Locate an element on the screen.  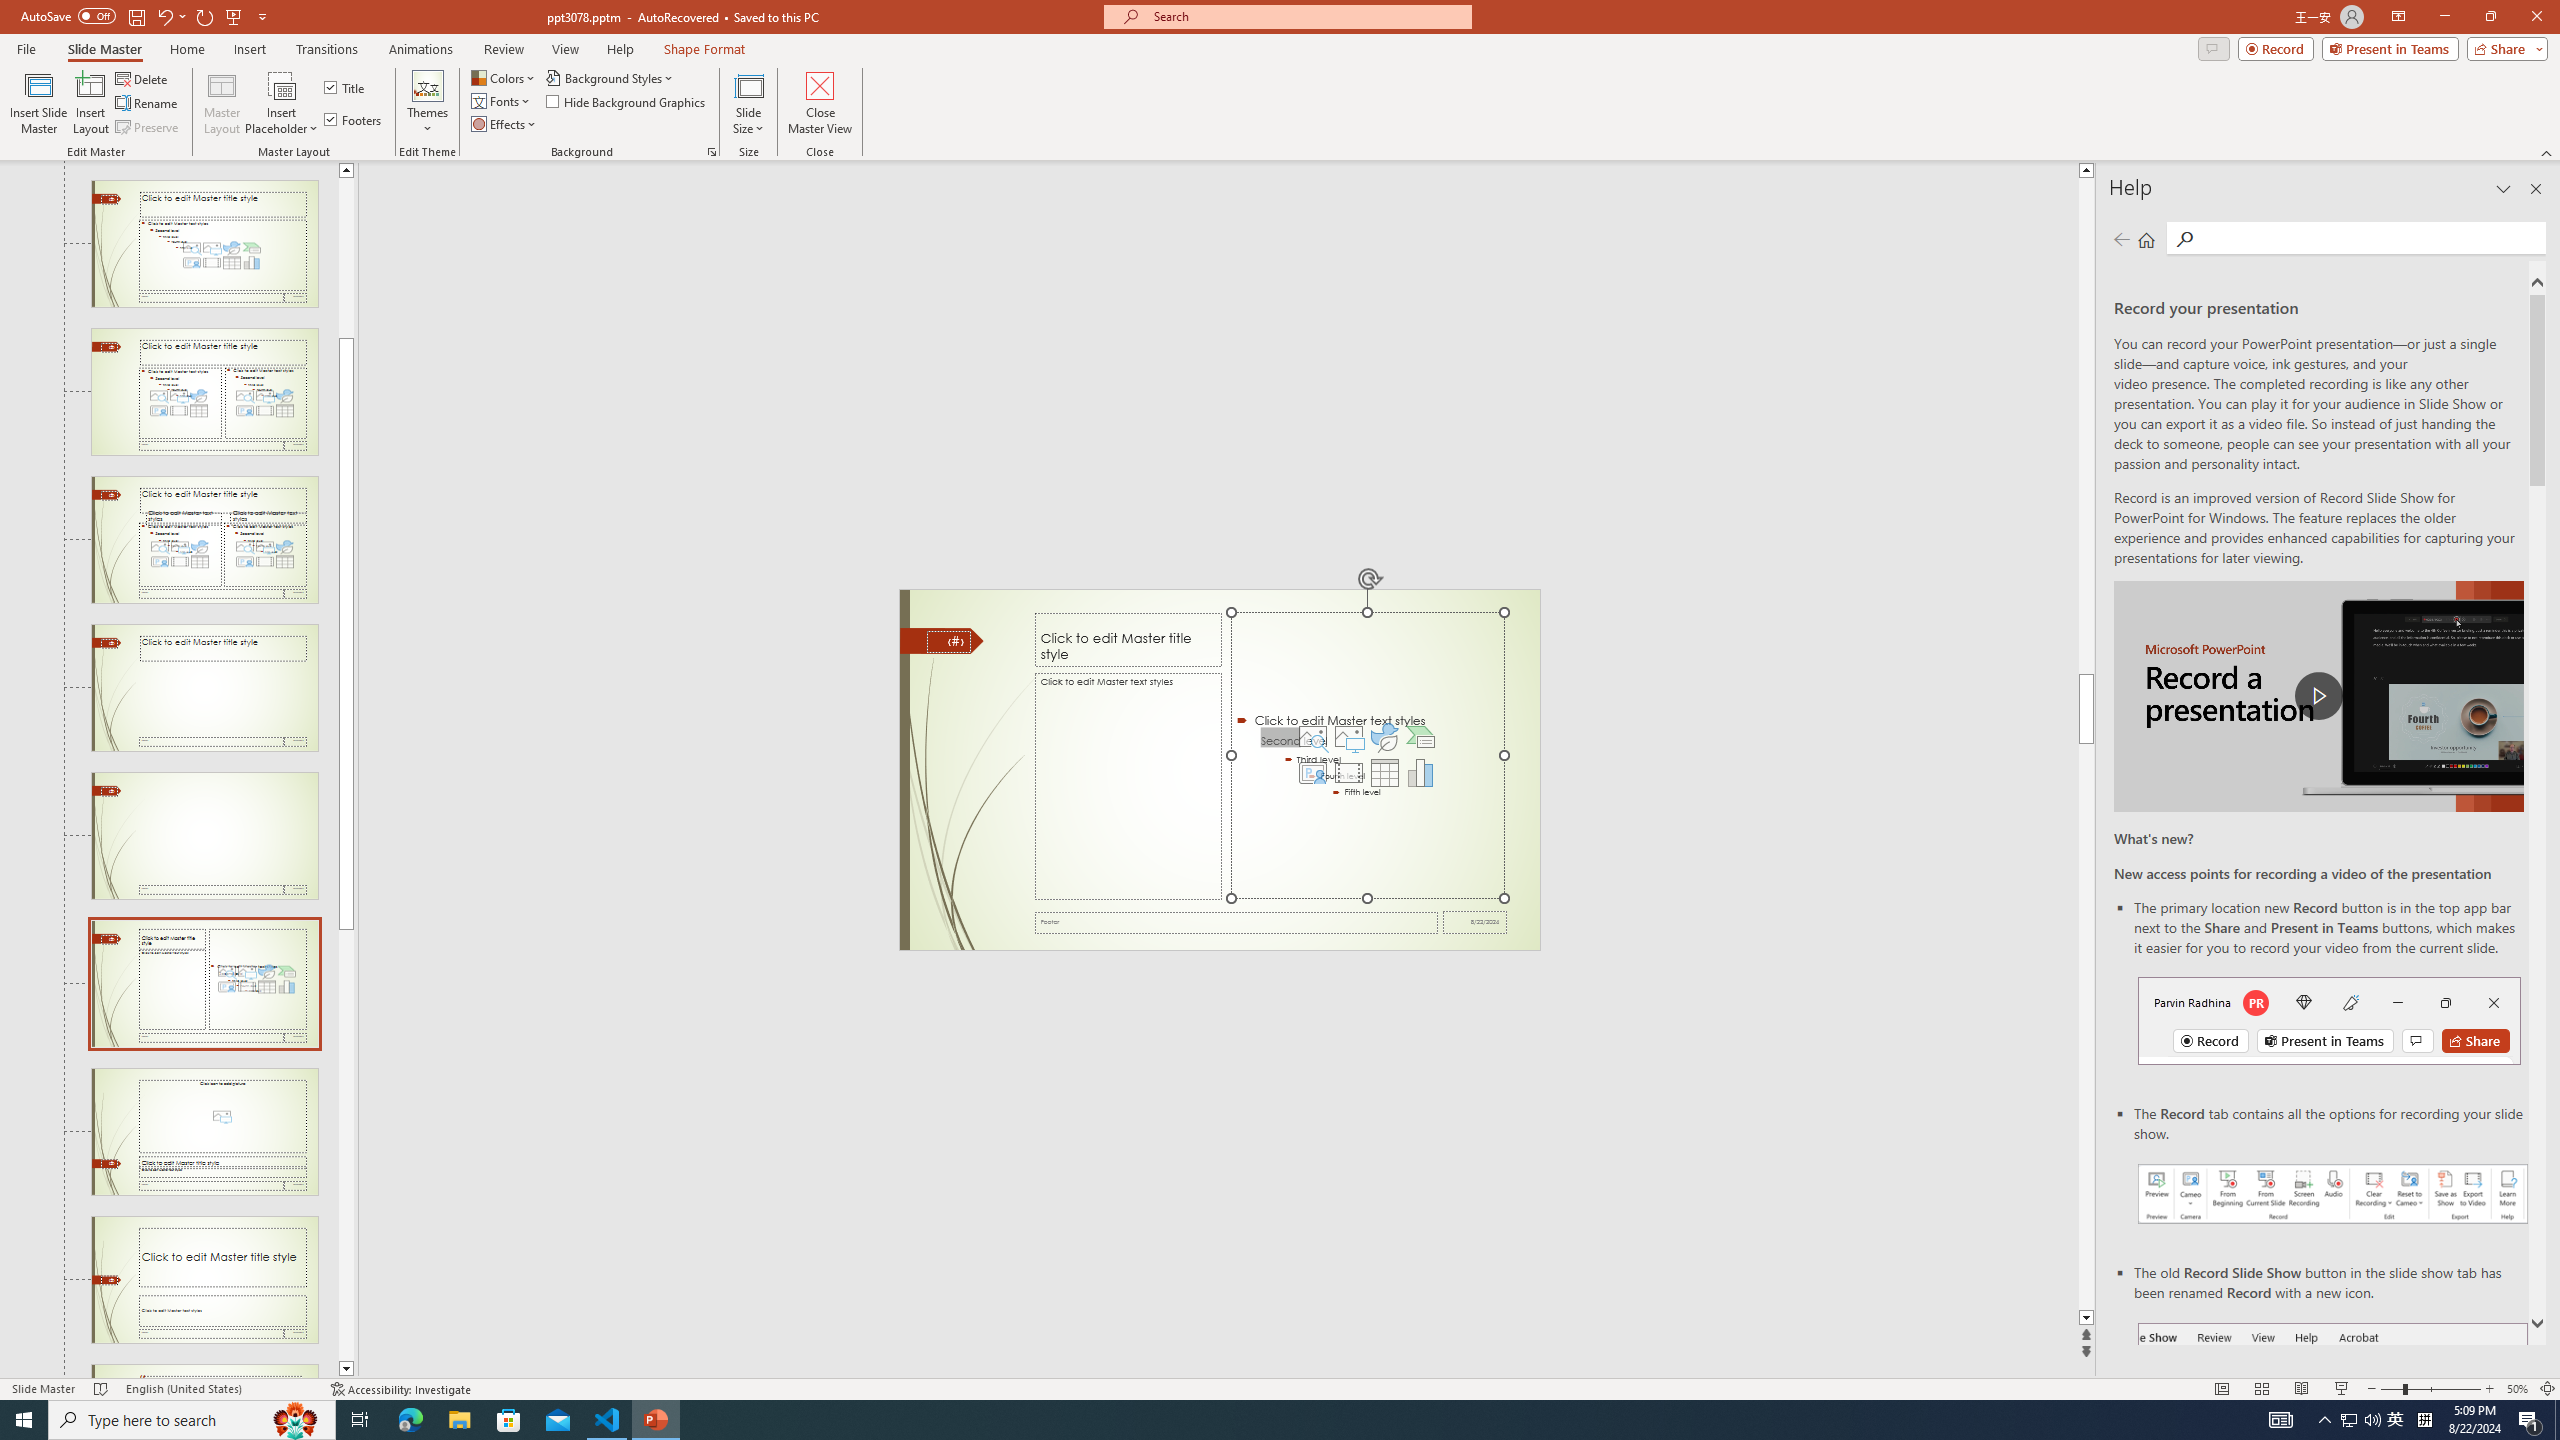
Customize Quick Access Toolbar is located at coordinates (262, 16).